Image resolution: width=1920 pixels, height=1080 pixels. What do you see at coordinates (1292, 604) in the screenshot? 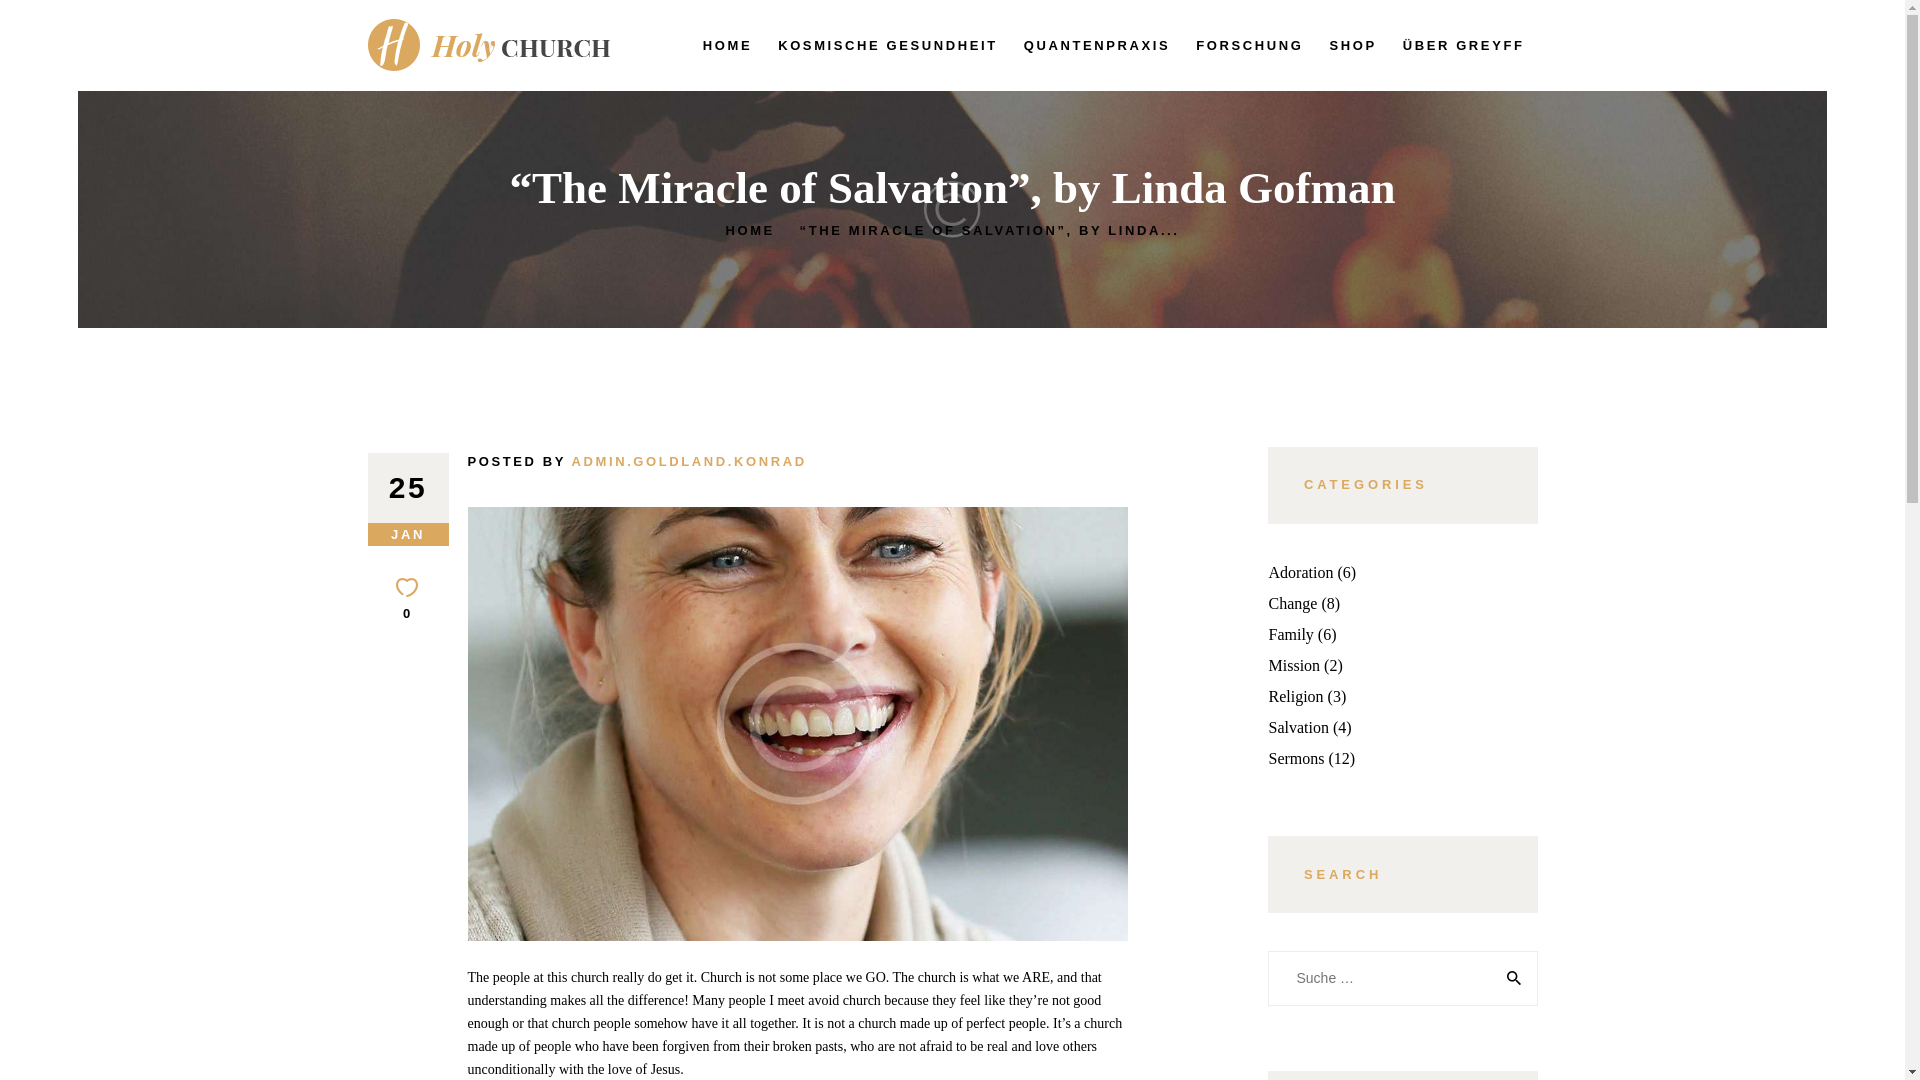
I see `Change` at bounding box center [1292, 604].